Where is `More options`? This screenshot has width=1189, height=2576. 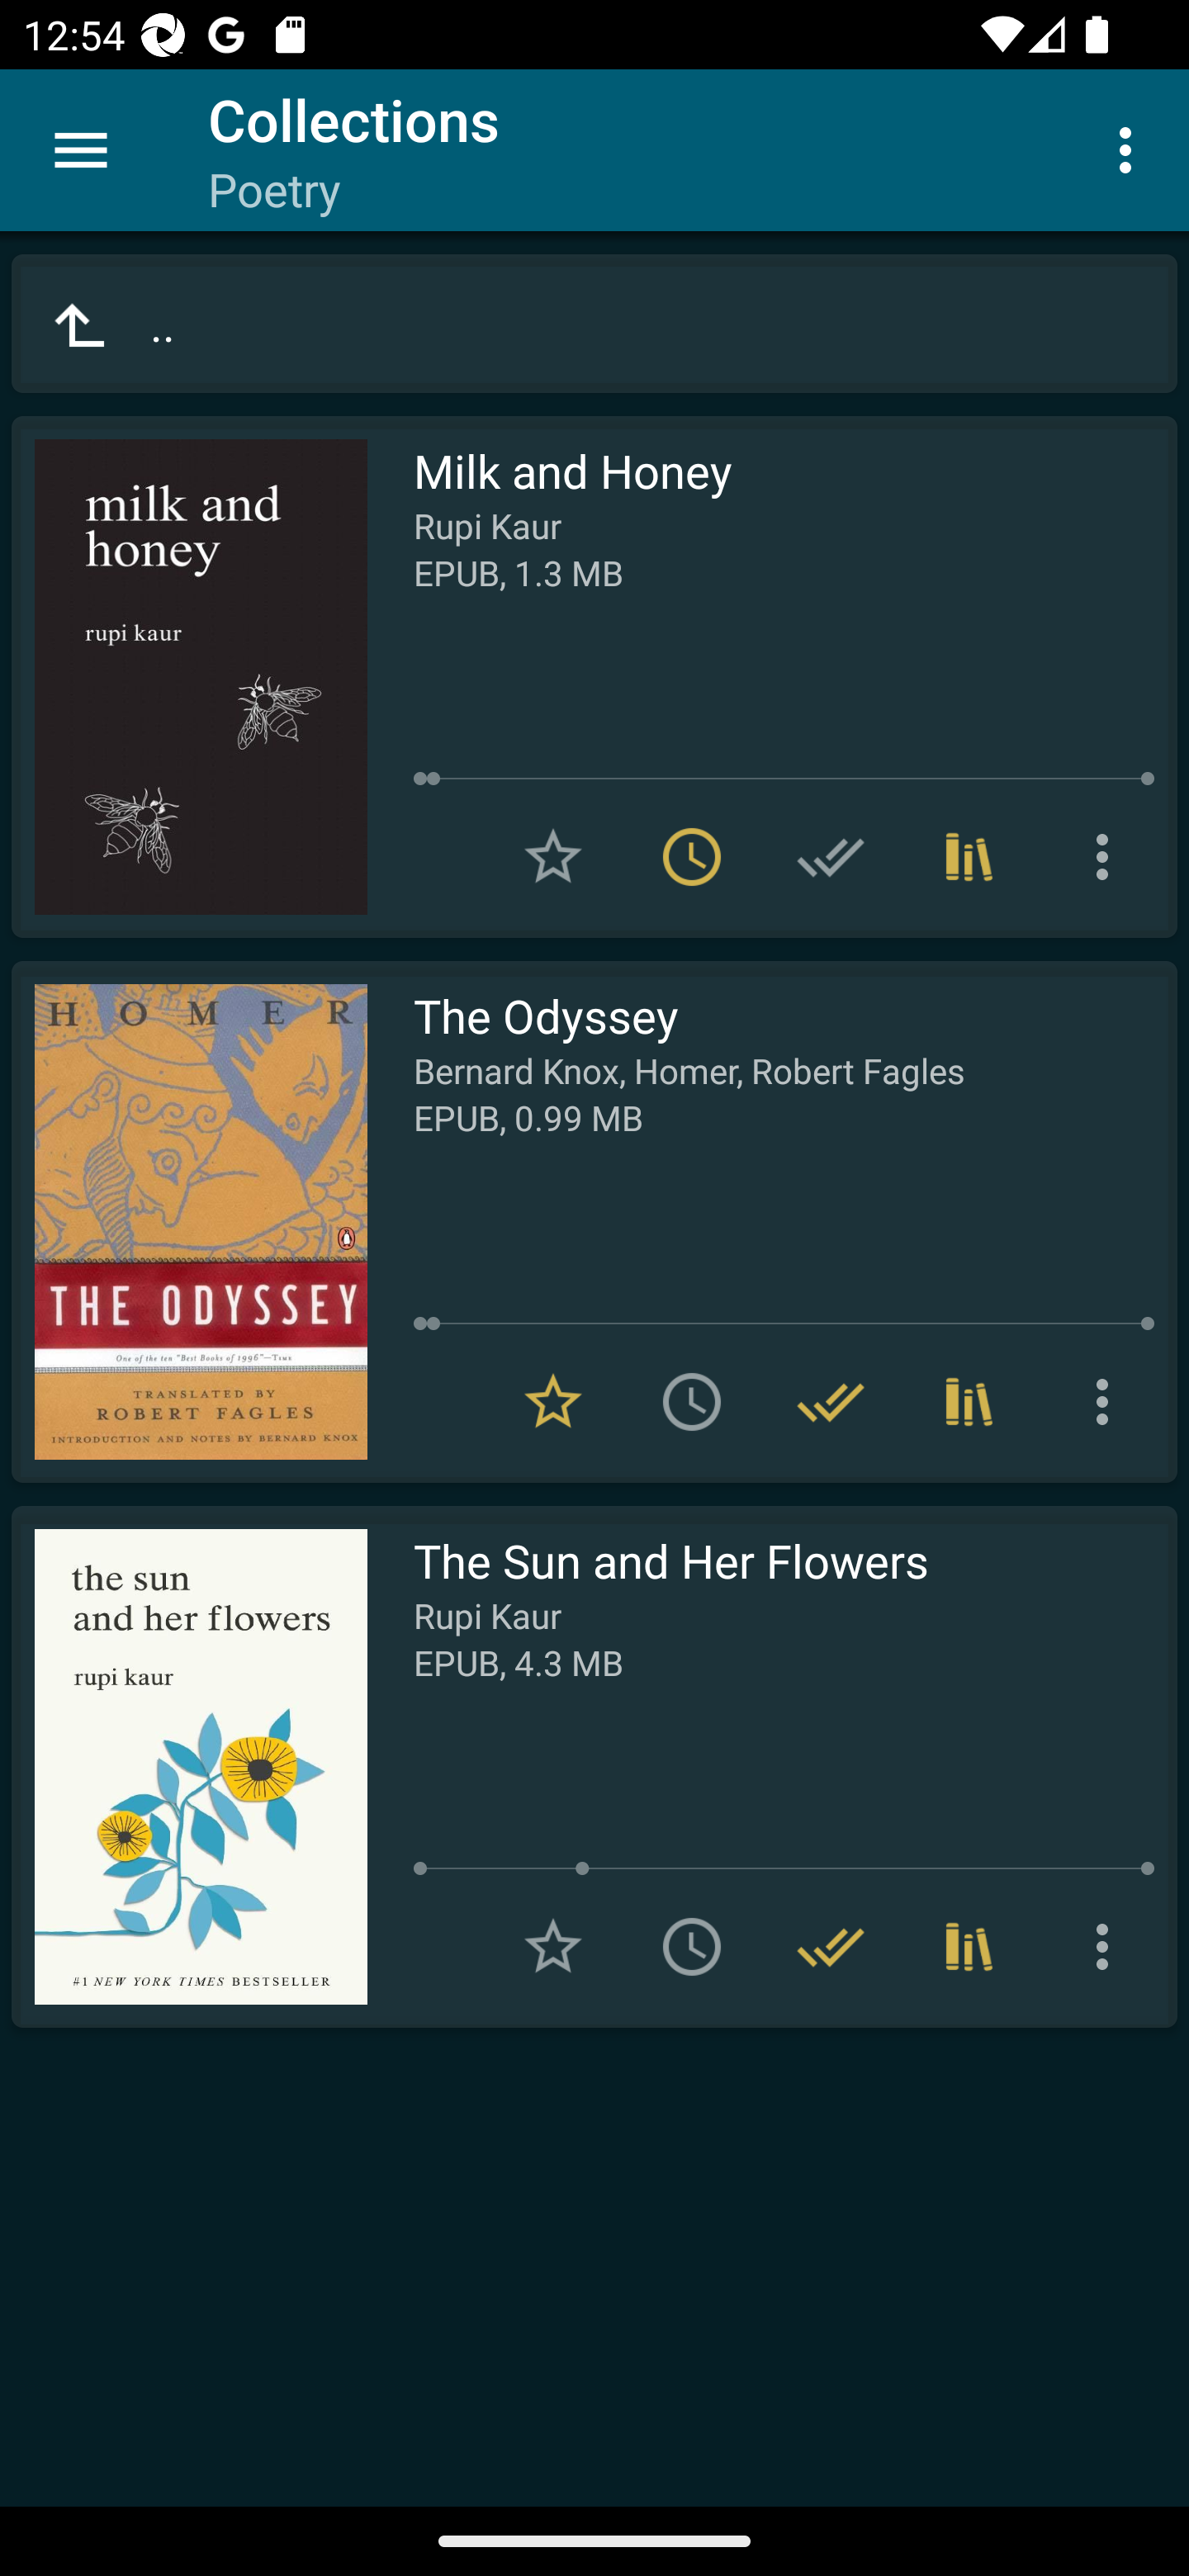 More options is located at coordinates (1131, 149).